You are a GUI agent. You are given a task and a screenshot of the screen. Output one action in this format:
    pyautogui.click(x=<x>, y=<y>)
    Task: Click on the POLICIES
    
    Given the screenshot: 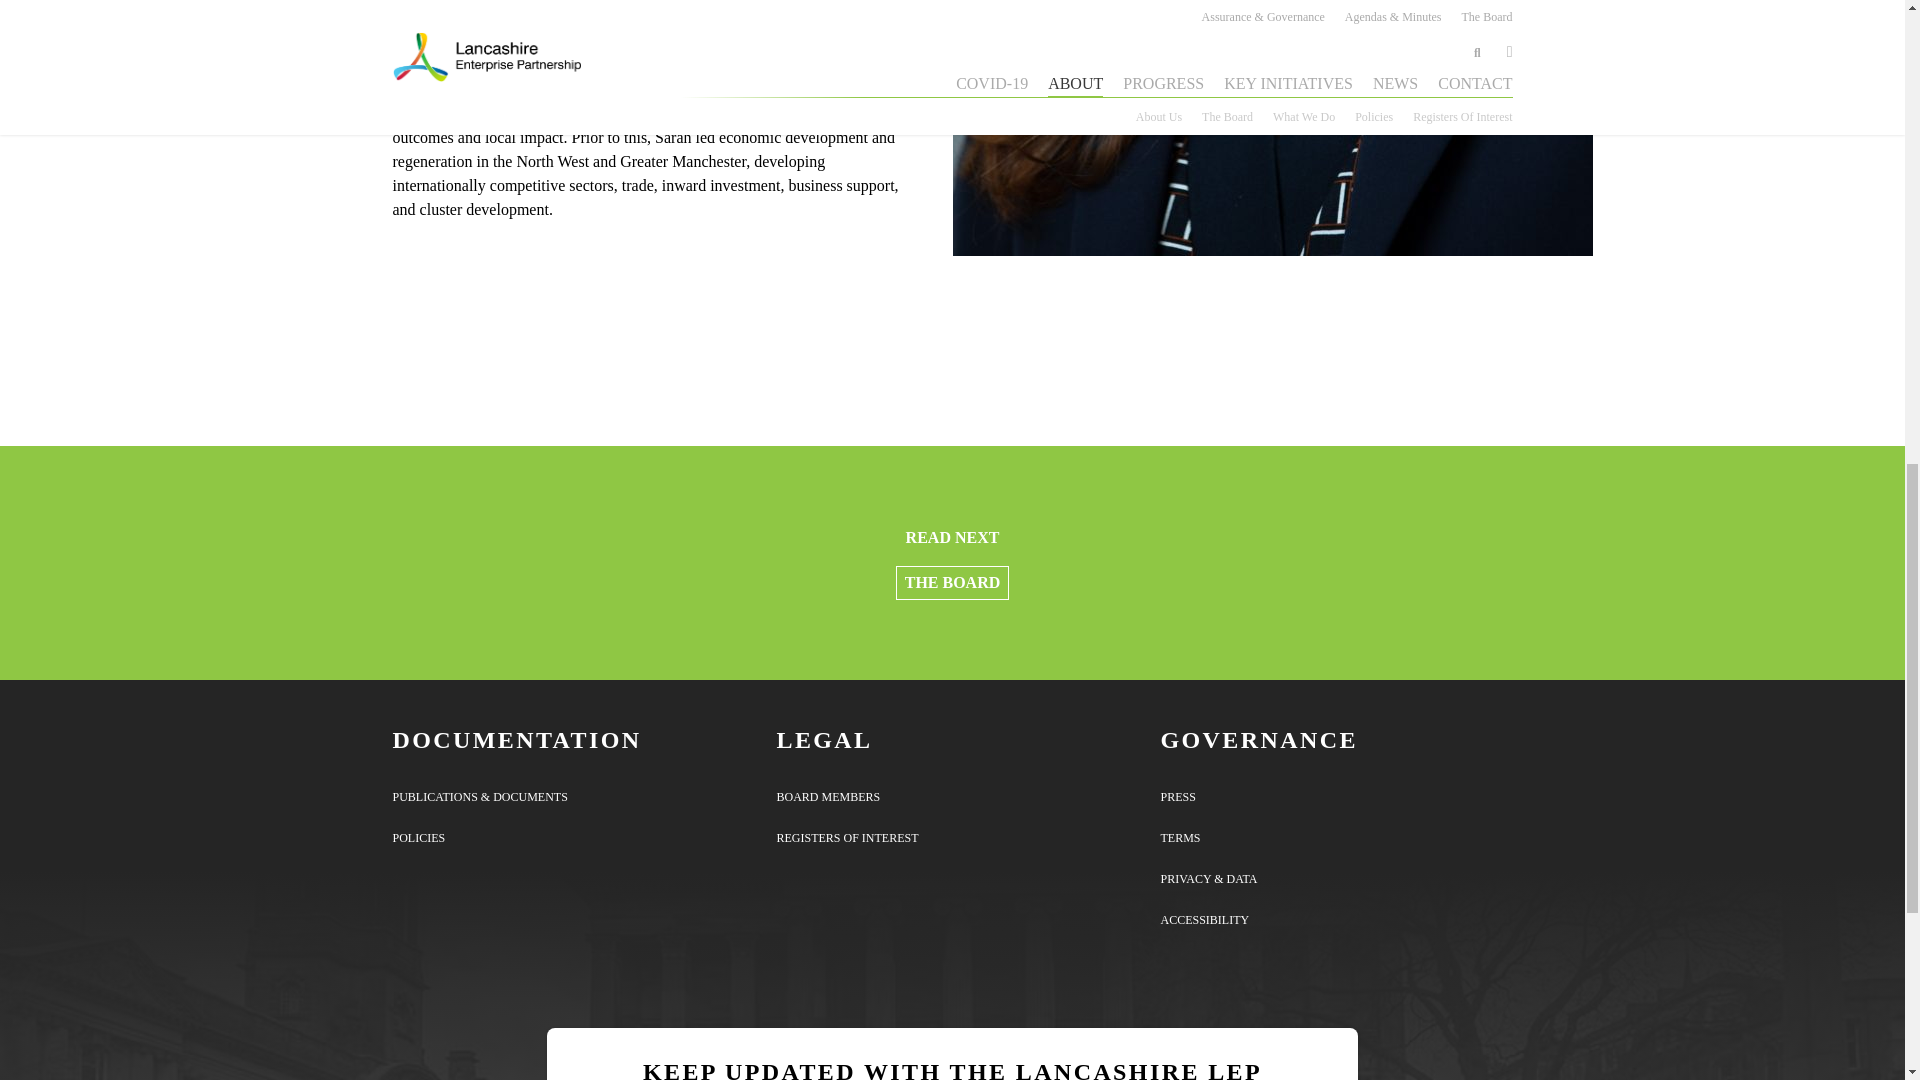 What is the action you would take?
    pyautogui.click(x=418, y=837)
    